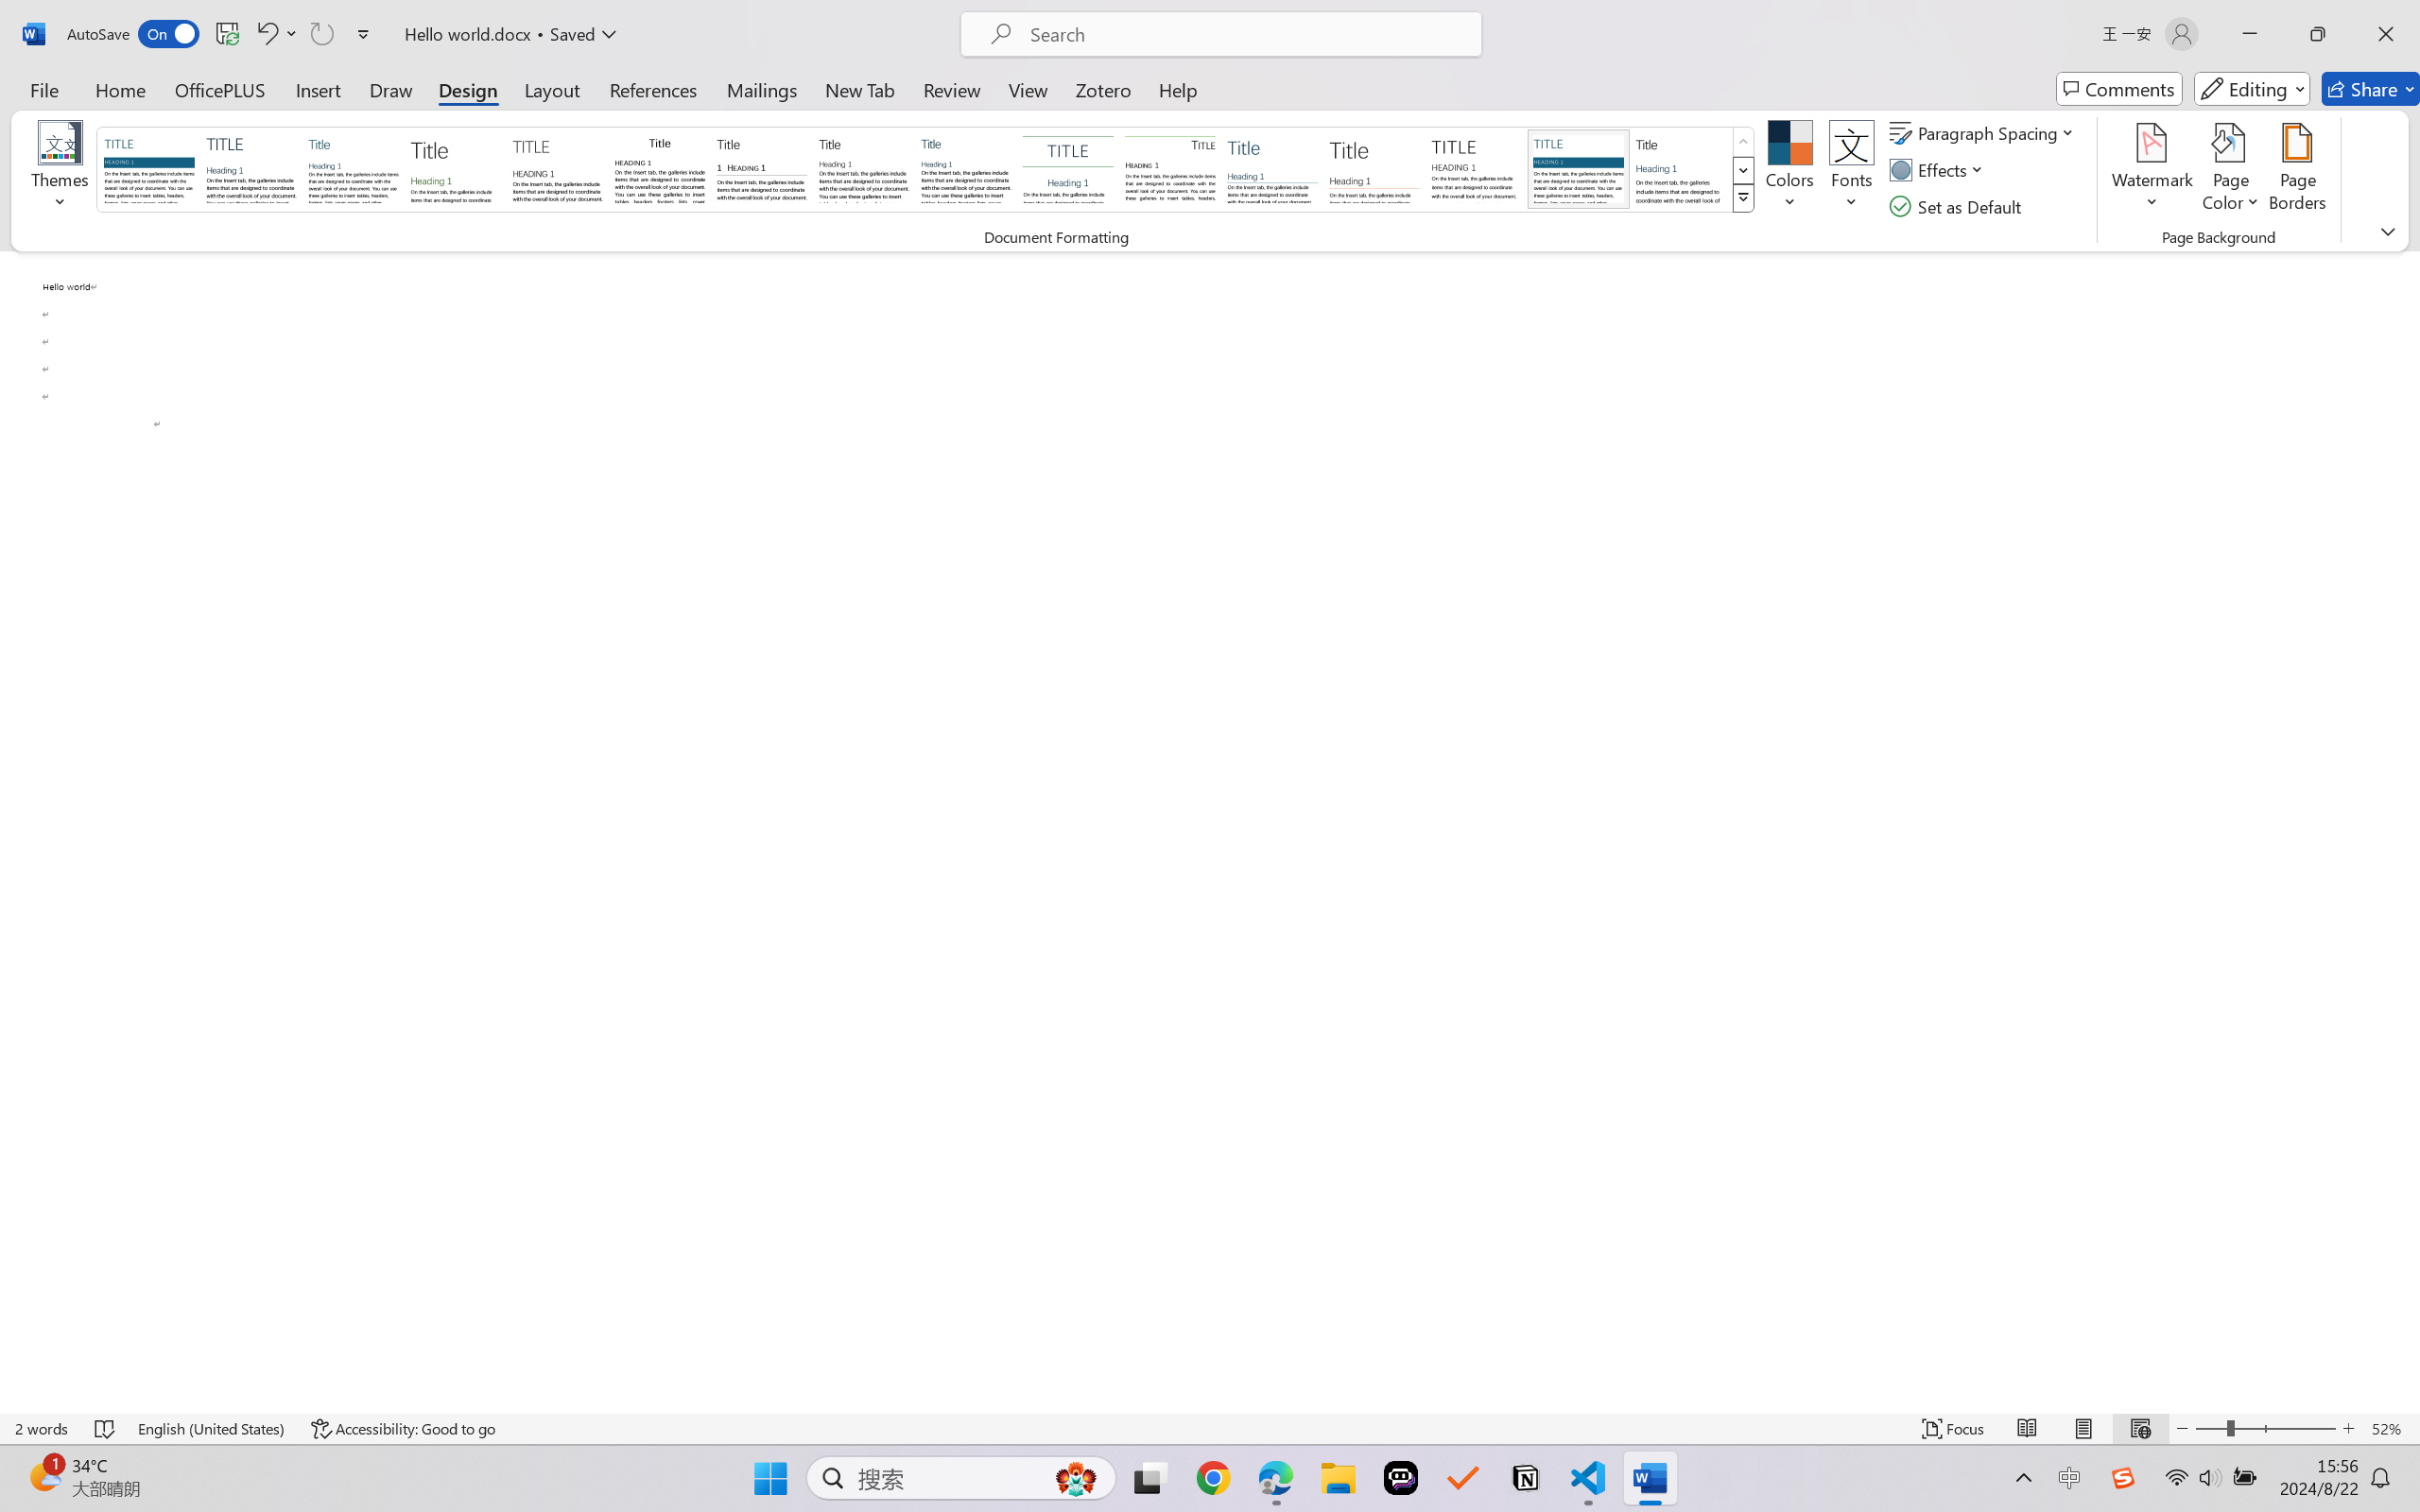  I want to click on Casual, so click(965, 168).